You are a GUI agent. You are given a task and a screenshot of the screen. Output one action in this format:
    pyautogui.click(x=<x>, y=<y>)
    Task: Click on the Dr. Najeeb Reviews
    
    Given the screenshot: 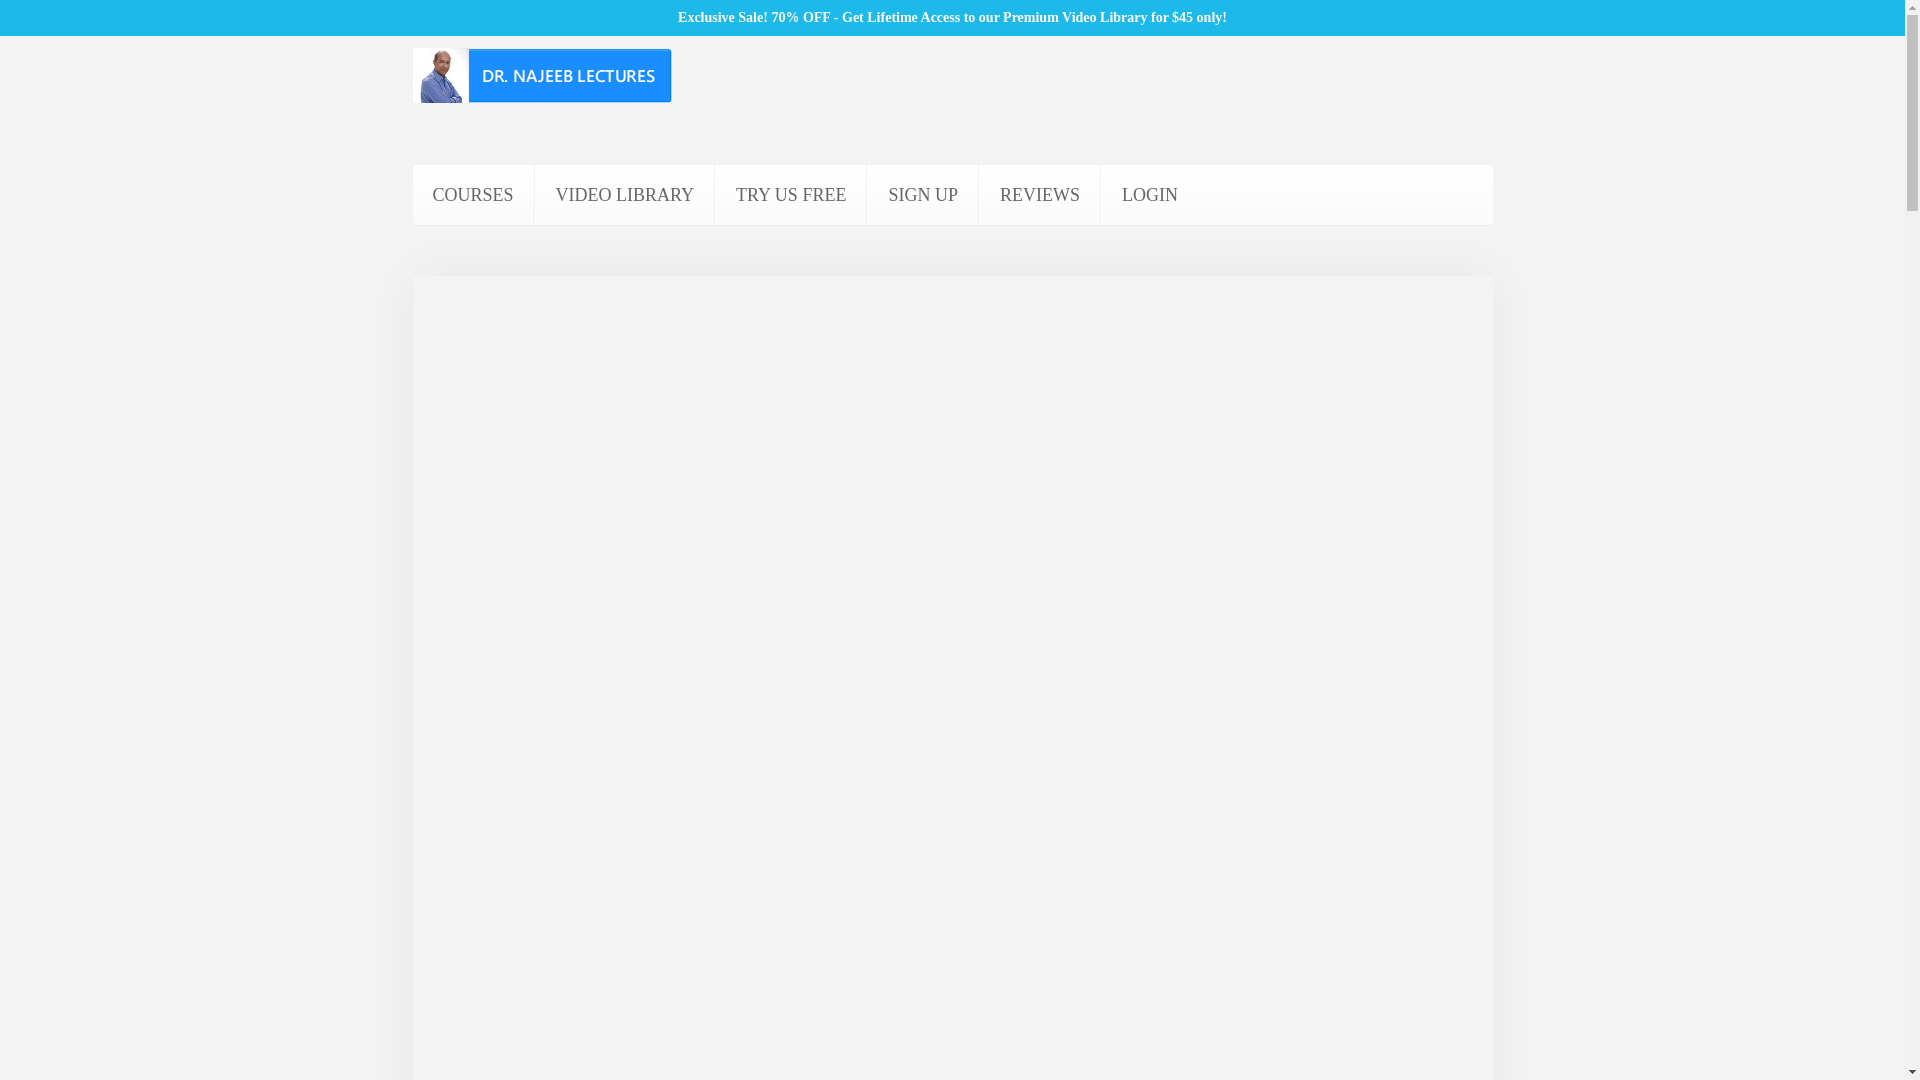 What is the action you would take?
    pyautogui.click(x=1040, y=194)
    